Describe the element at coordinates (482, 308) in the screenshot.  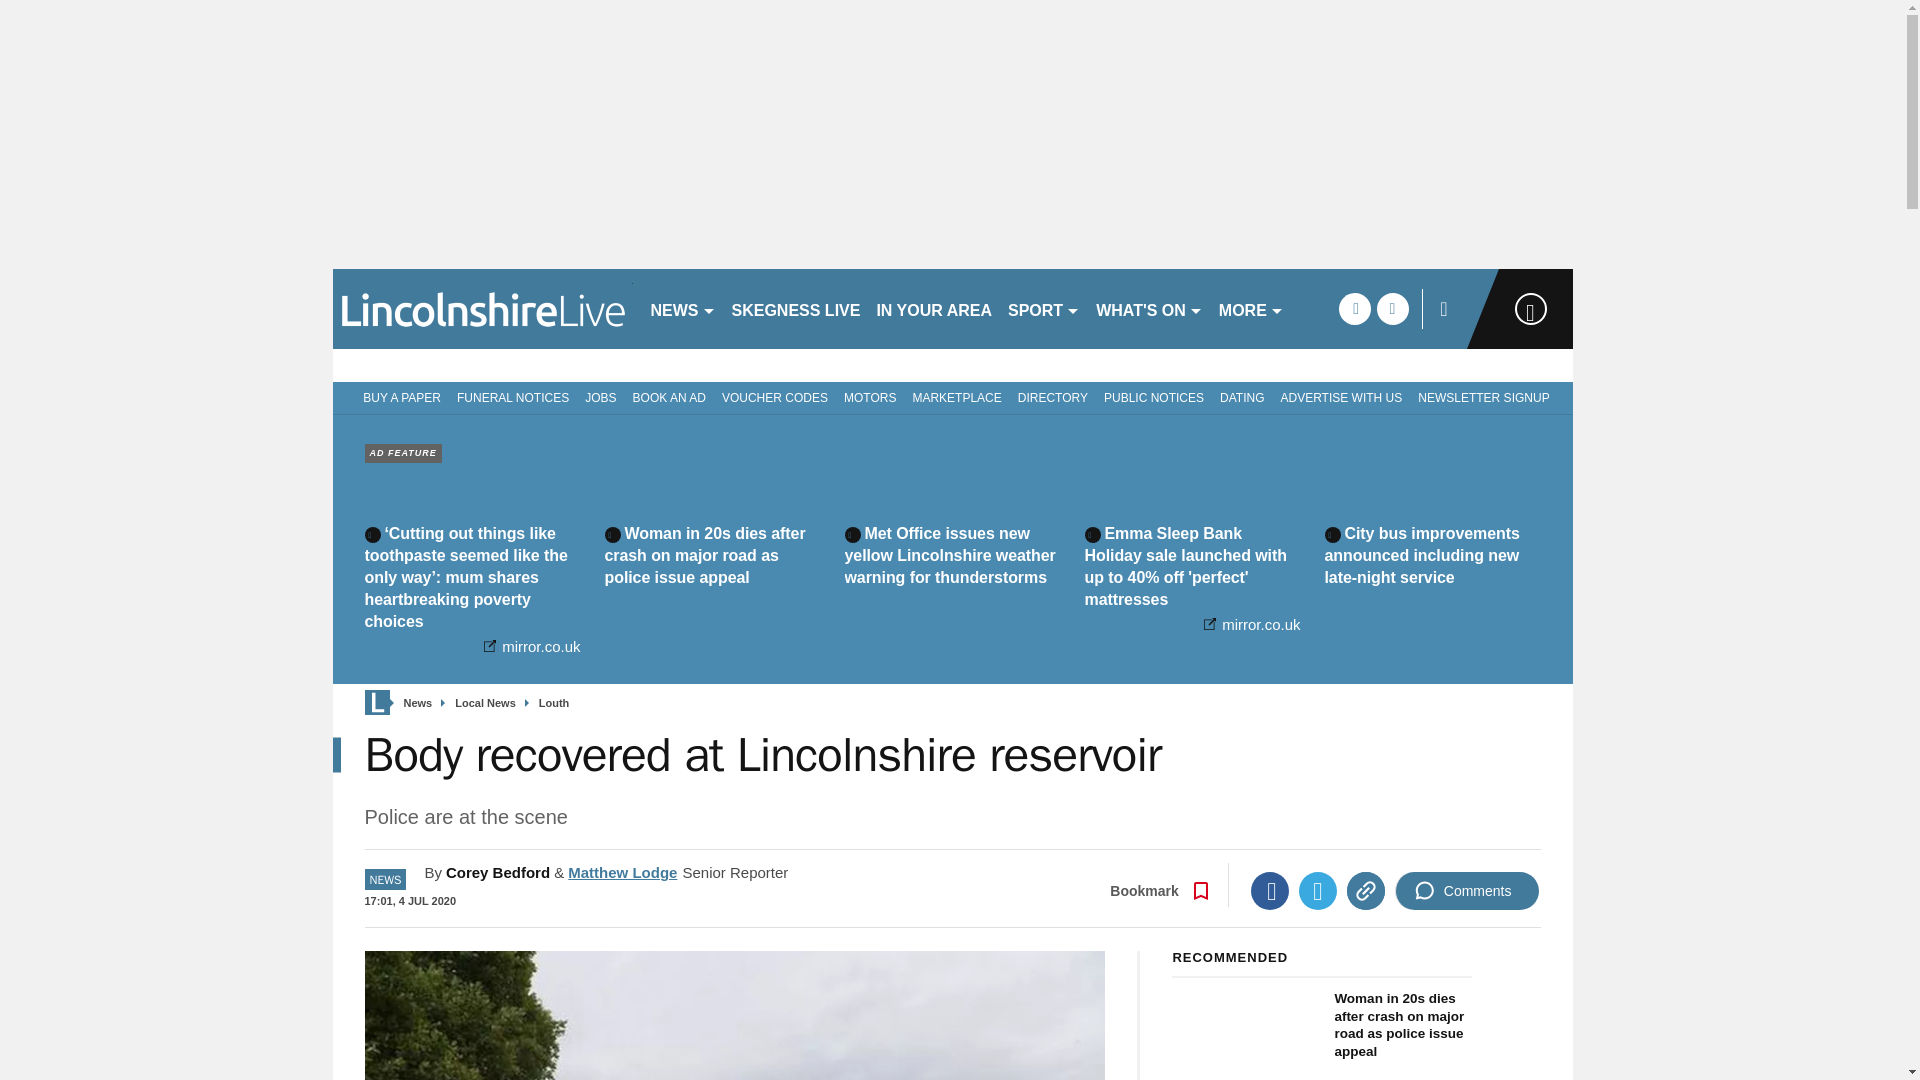
I see `lincolnshirelive` at that location.